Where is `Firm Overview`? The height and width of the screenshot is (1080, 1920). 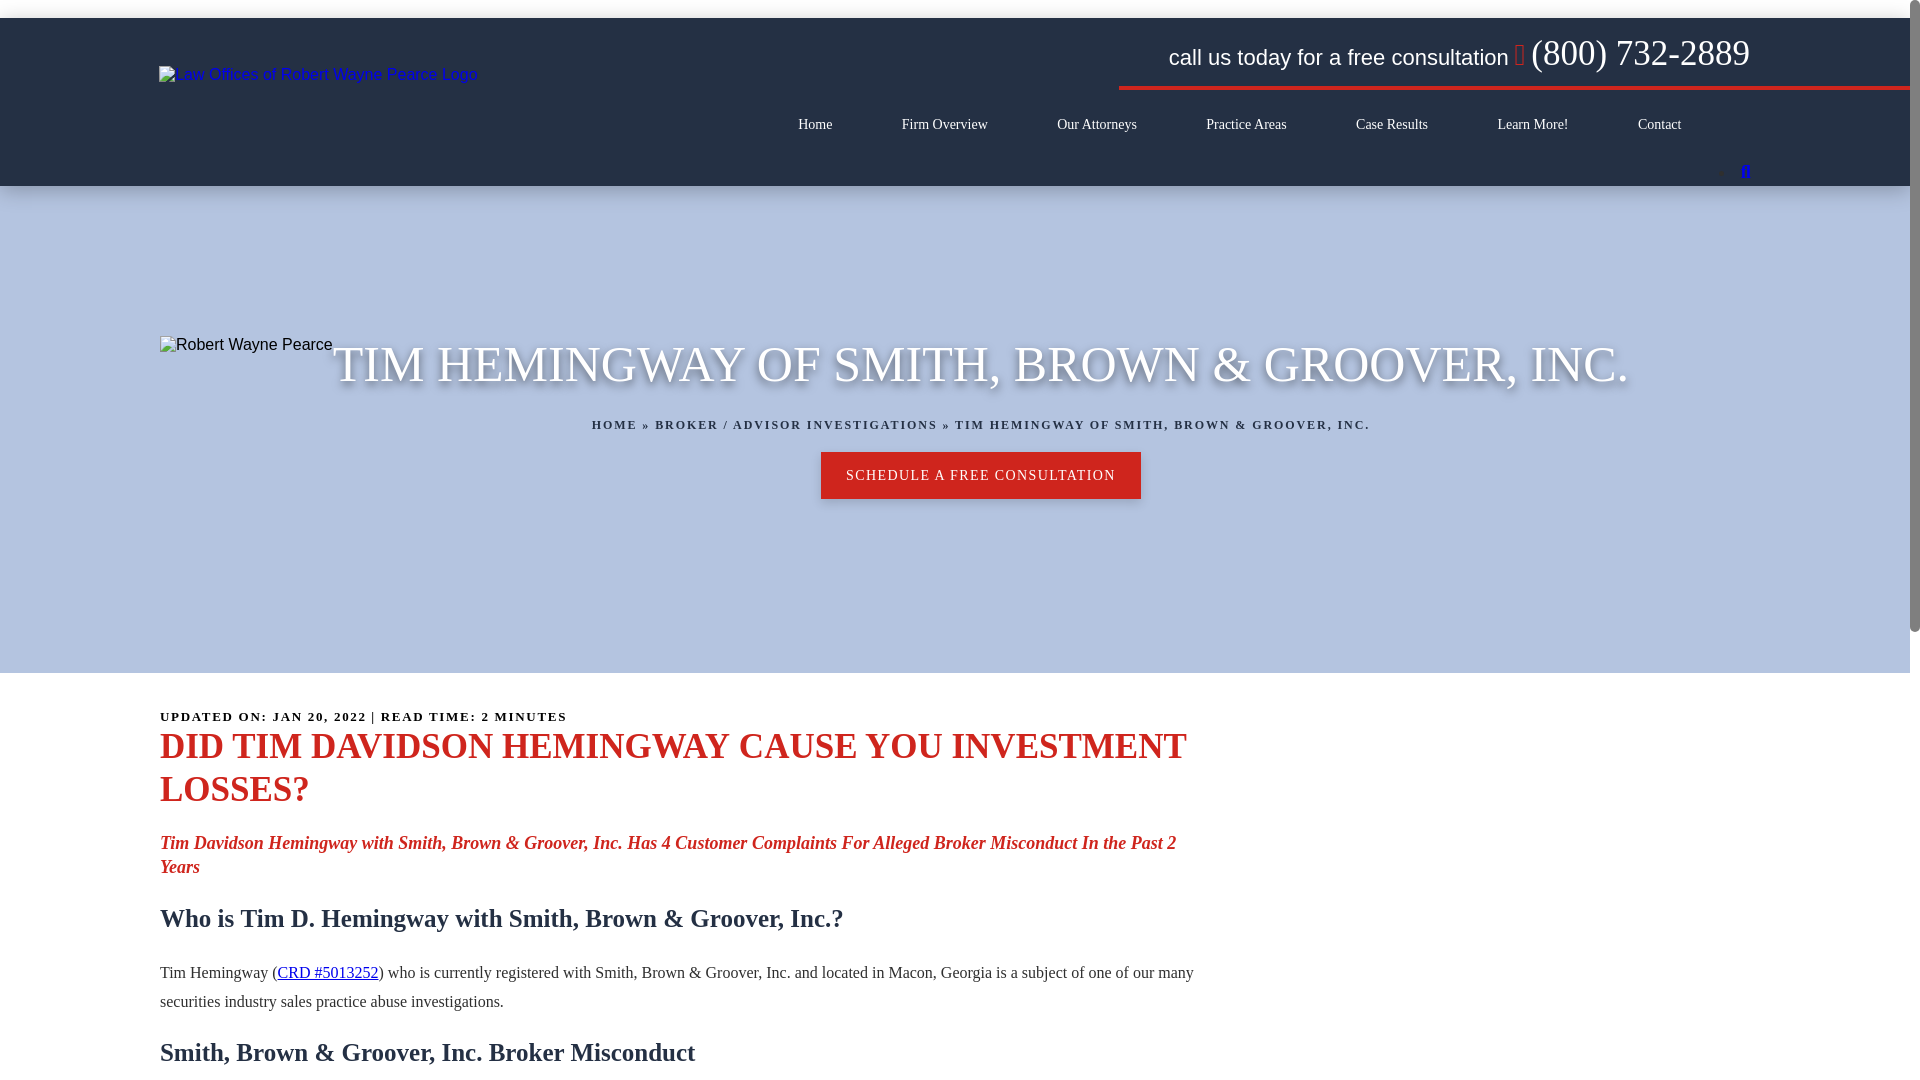 Firm Overview is located at coordinates (945, 124).